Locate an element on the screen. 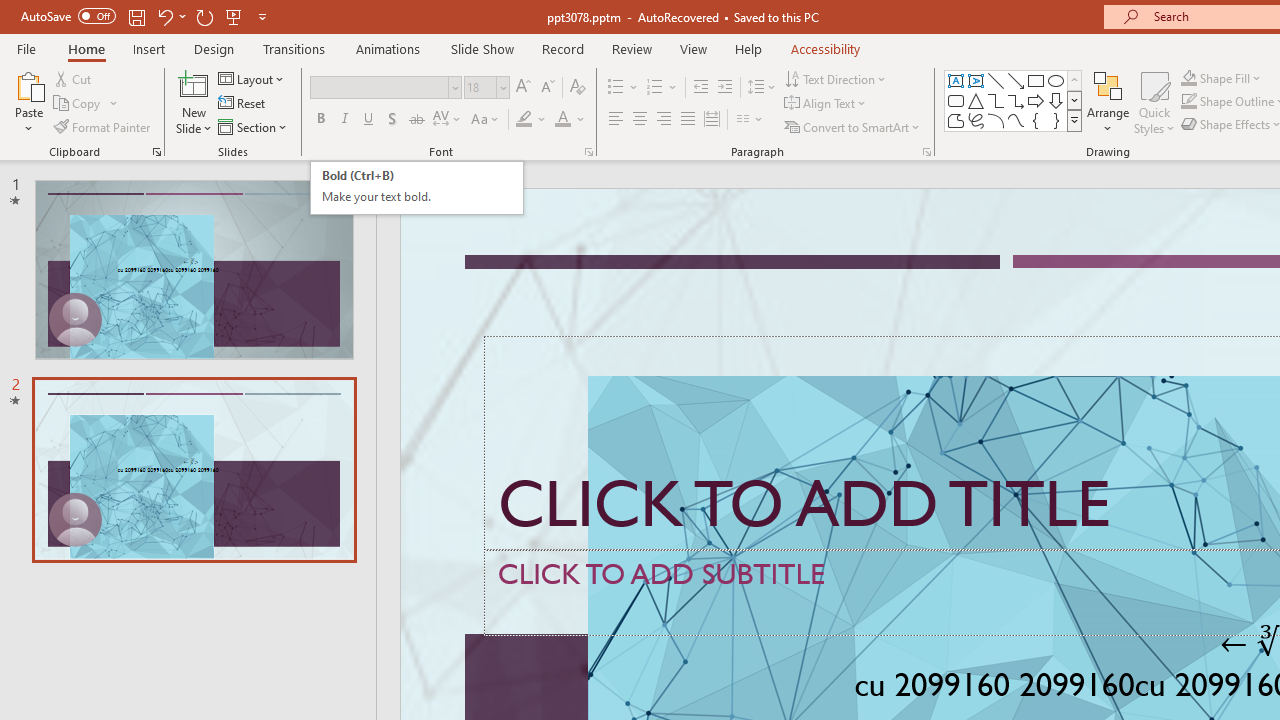 Image resolution: width=1280 pixels, height=720 pixels. Italic is located at coordinates (344, 120).